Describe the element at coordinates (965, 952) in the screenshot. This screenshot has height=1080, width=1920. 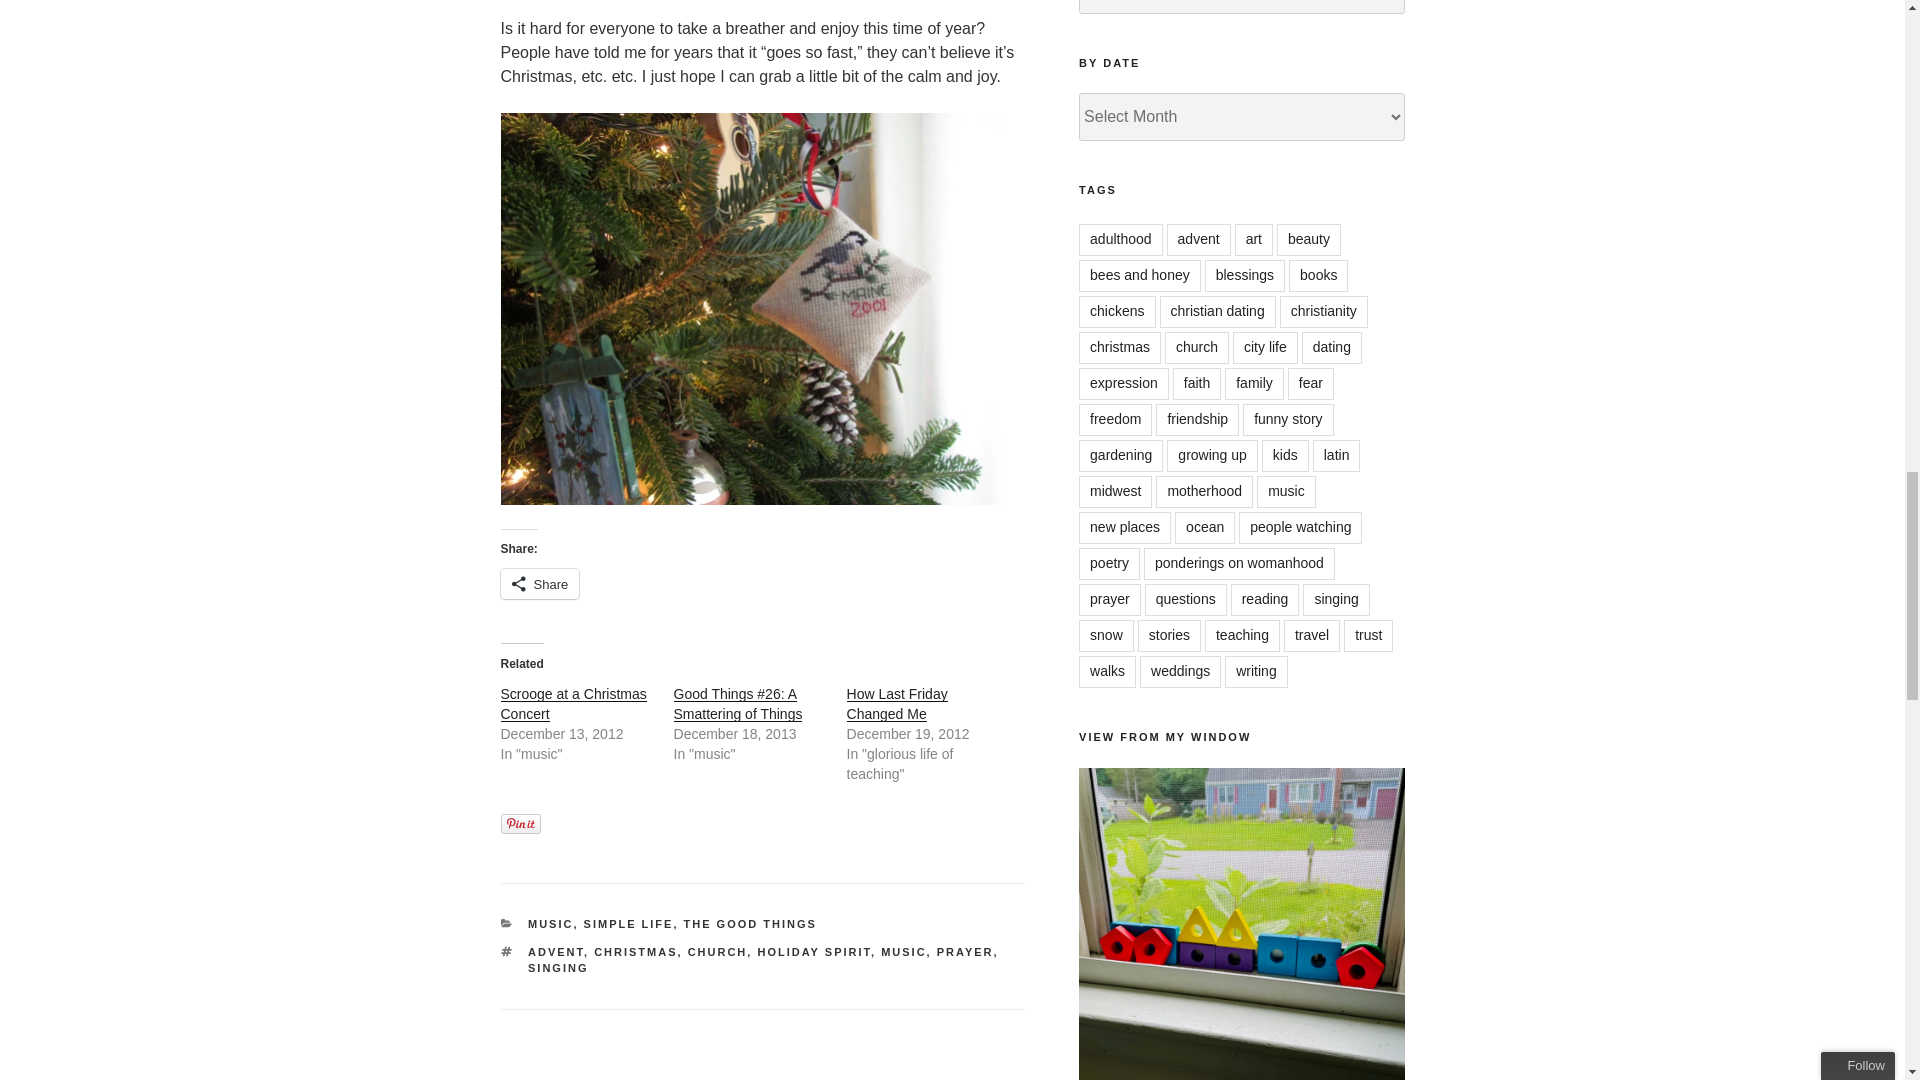
I see `PRAYER` at that location.